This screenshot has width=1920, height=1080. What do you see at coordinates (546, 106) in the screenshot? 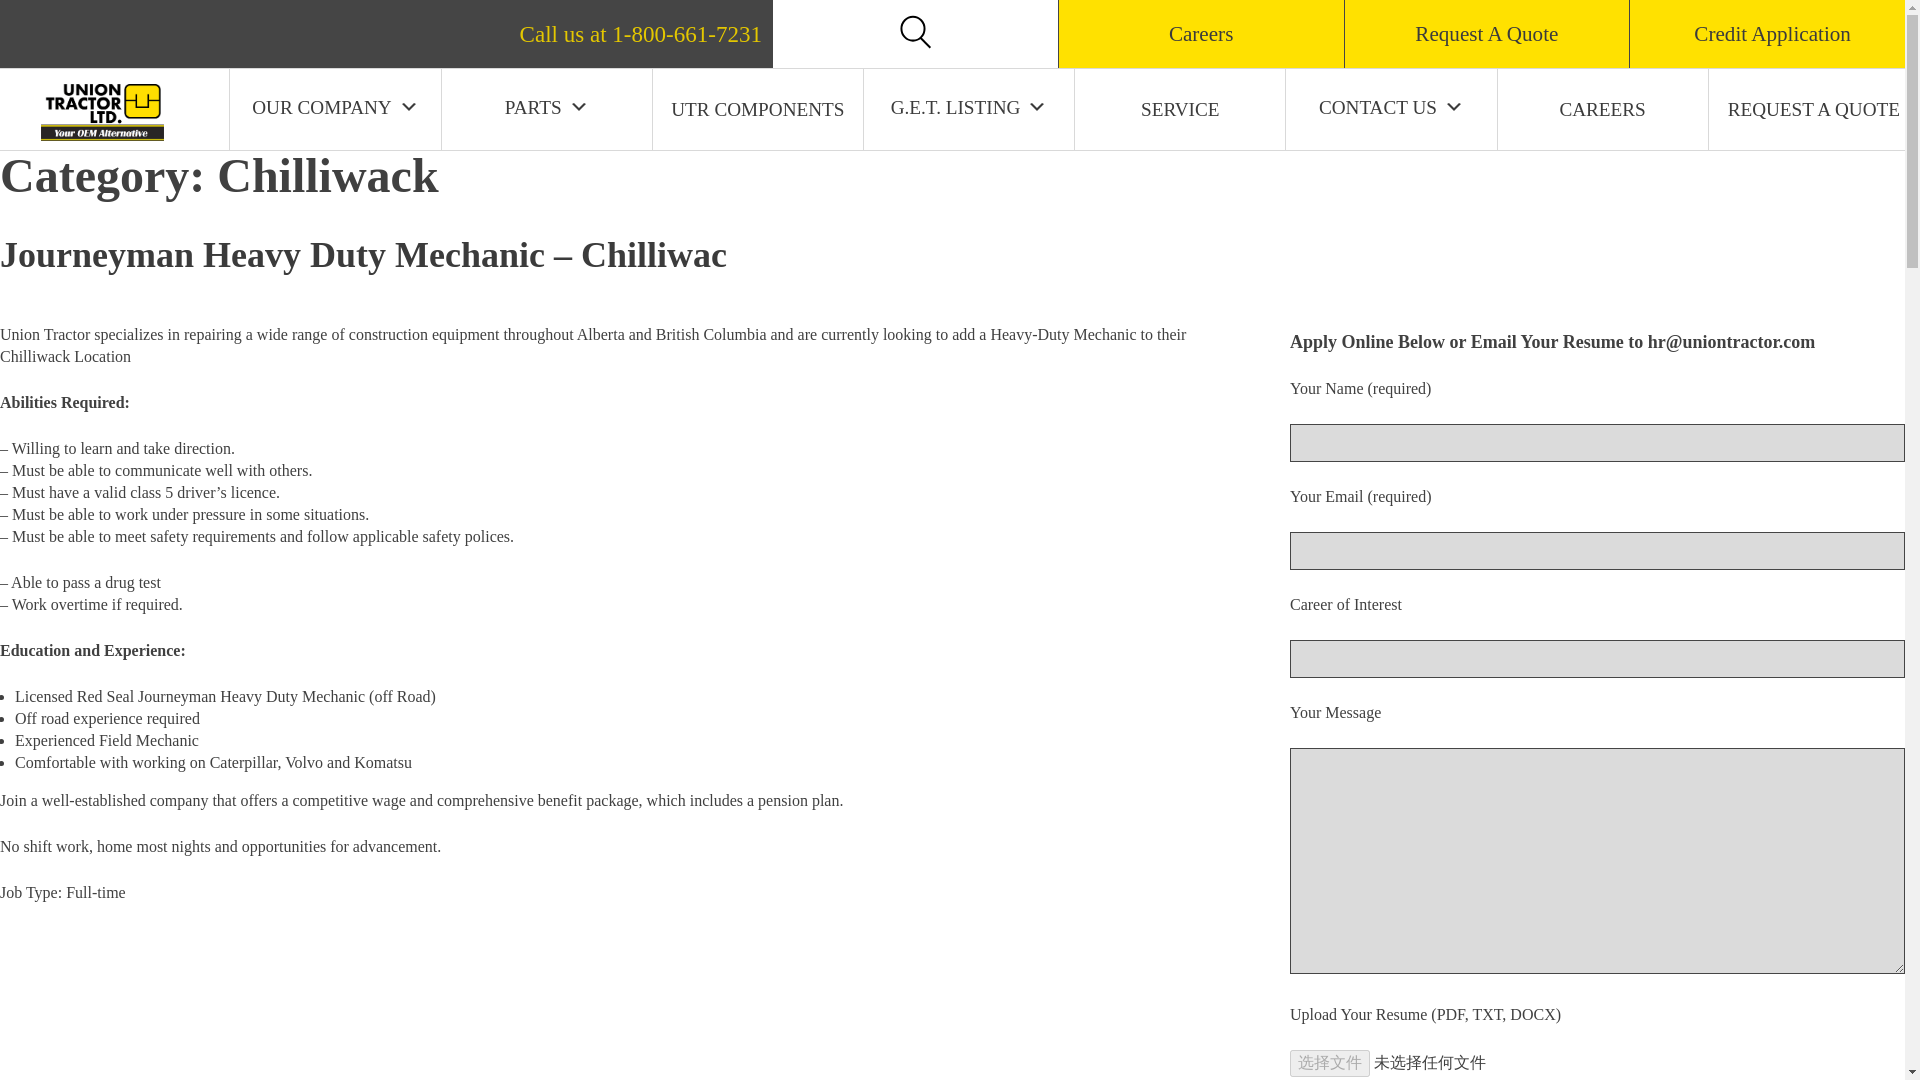
I see `PARTS` at bounding box center [546, 106].